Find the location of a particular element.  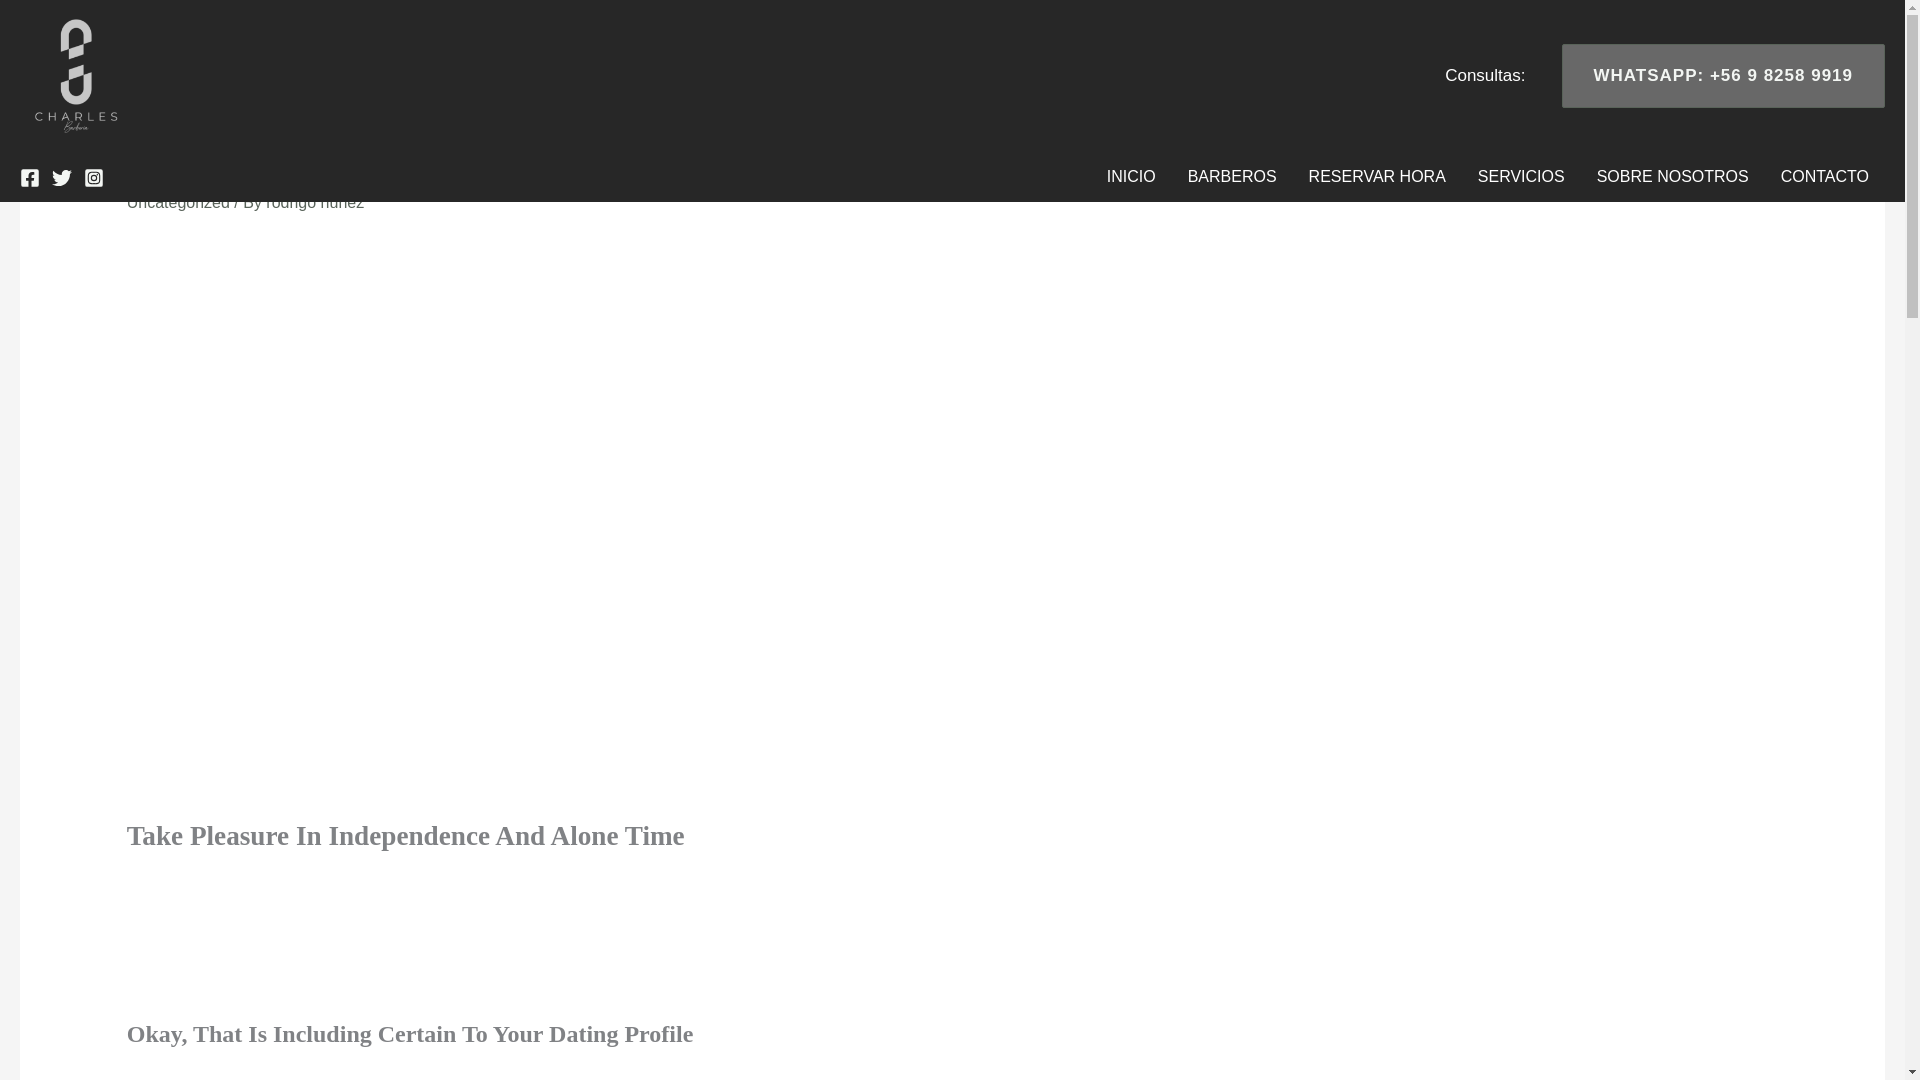

SOBRE NOSOTROS is located at coordinates (1672, 176).